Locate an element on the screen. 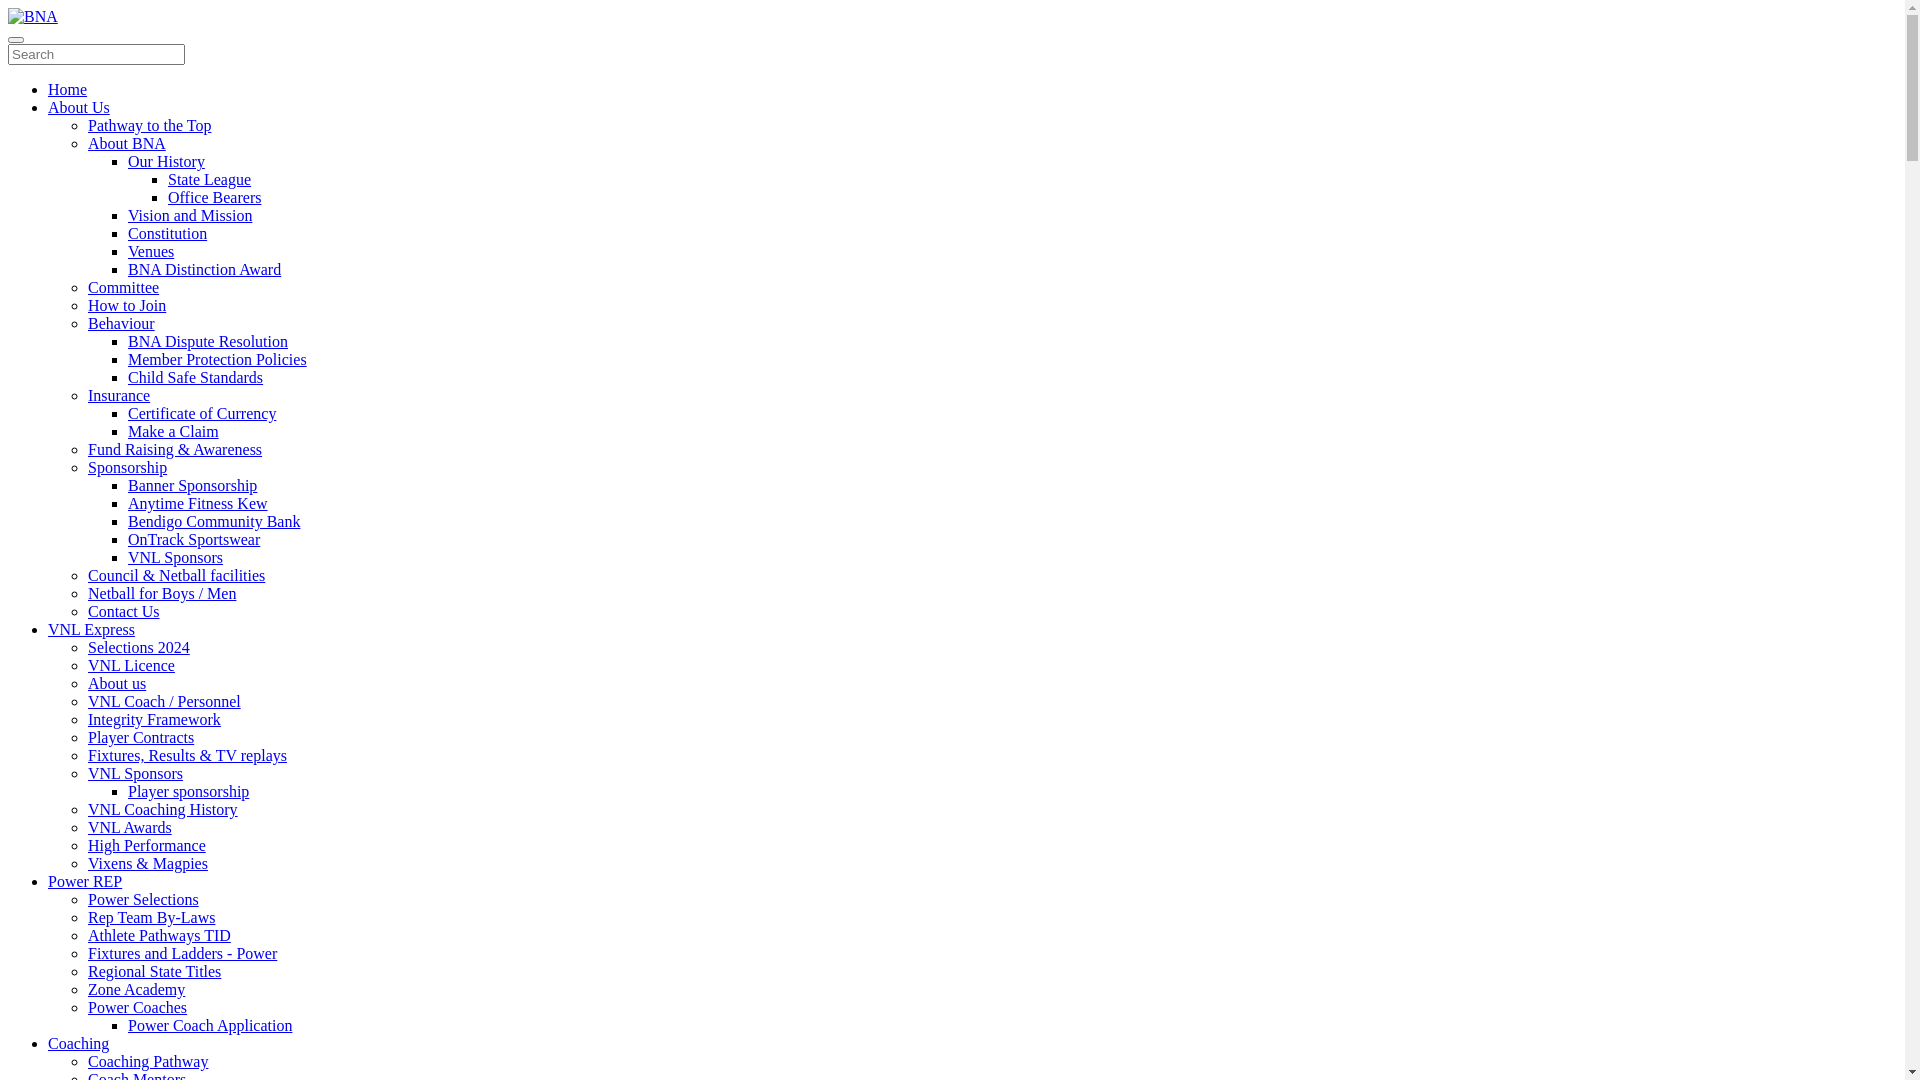  BNA Dispute Resolution is located at coordinates (208, 342).